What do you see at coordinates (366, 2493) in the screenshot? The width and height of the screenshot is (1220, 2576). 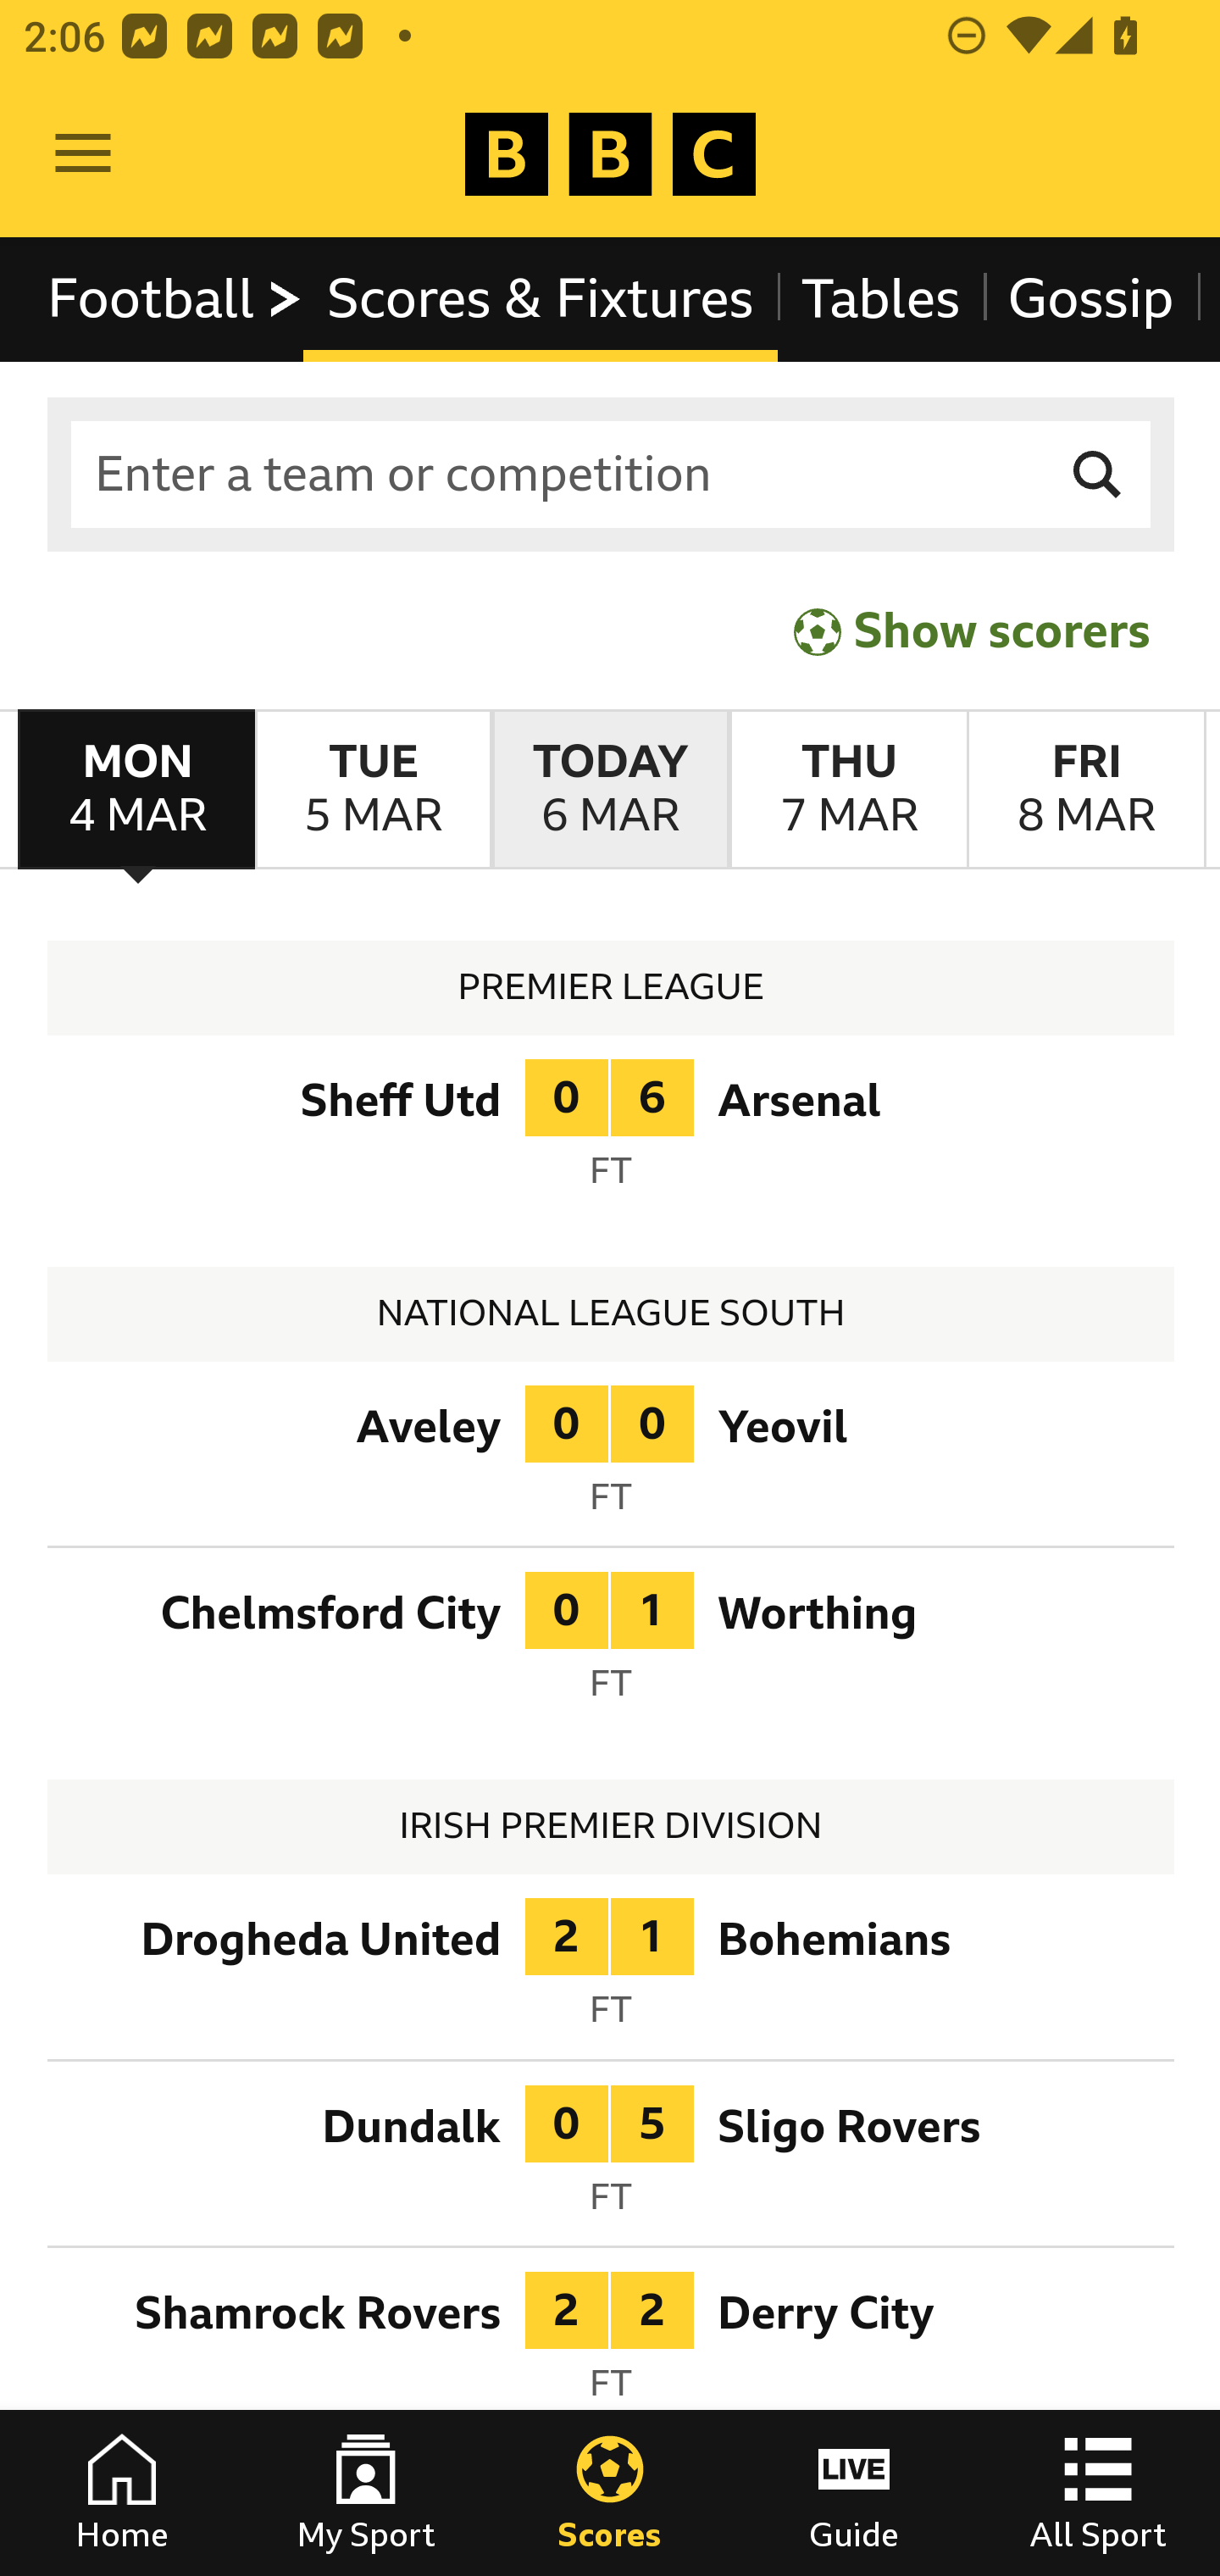 I see `My Sport` at bounding box center [366, 2493].